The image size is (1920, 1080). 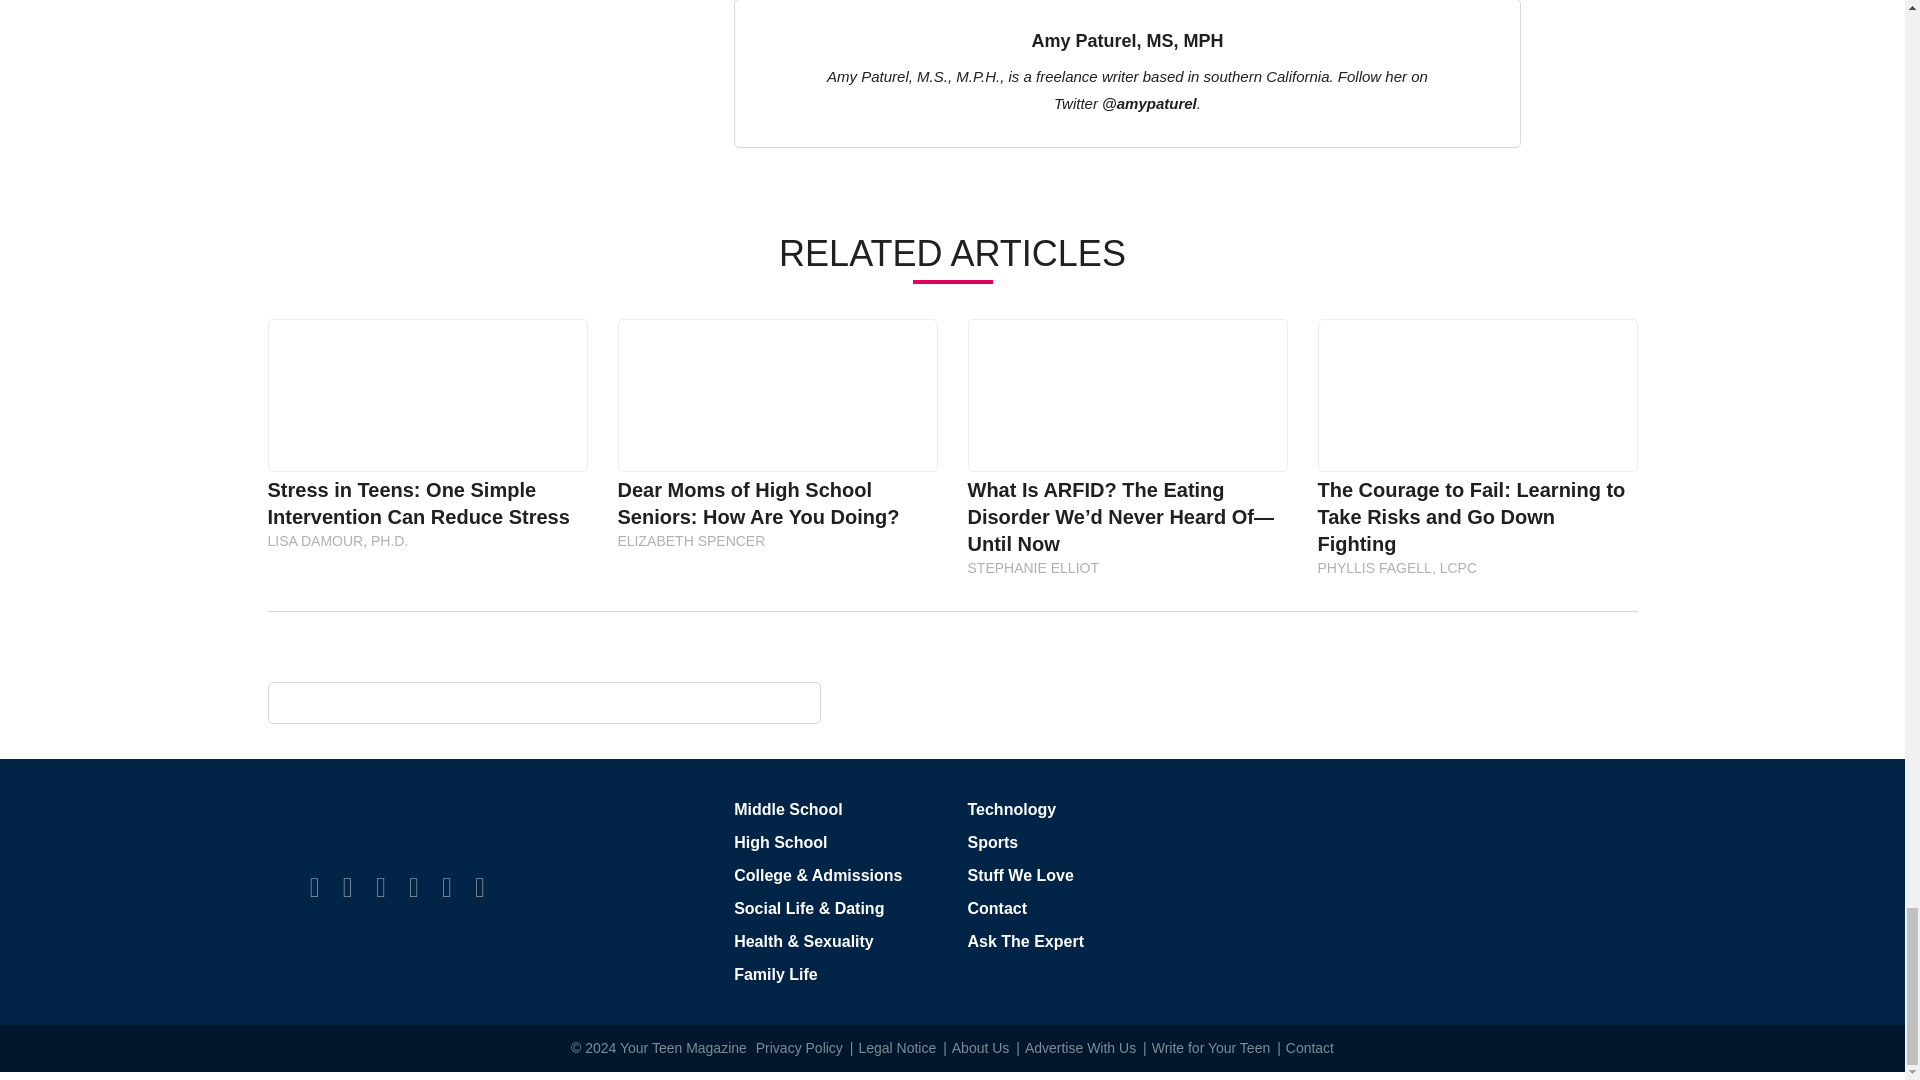 What do you see at coordinates (446, 886) in the screenshot?
I see `YouTube` at bounding box center [446, 886].